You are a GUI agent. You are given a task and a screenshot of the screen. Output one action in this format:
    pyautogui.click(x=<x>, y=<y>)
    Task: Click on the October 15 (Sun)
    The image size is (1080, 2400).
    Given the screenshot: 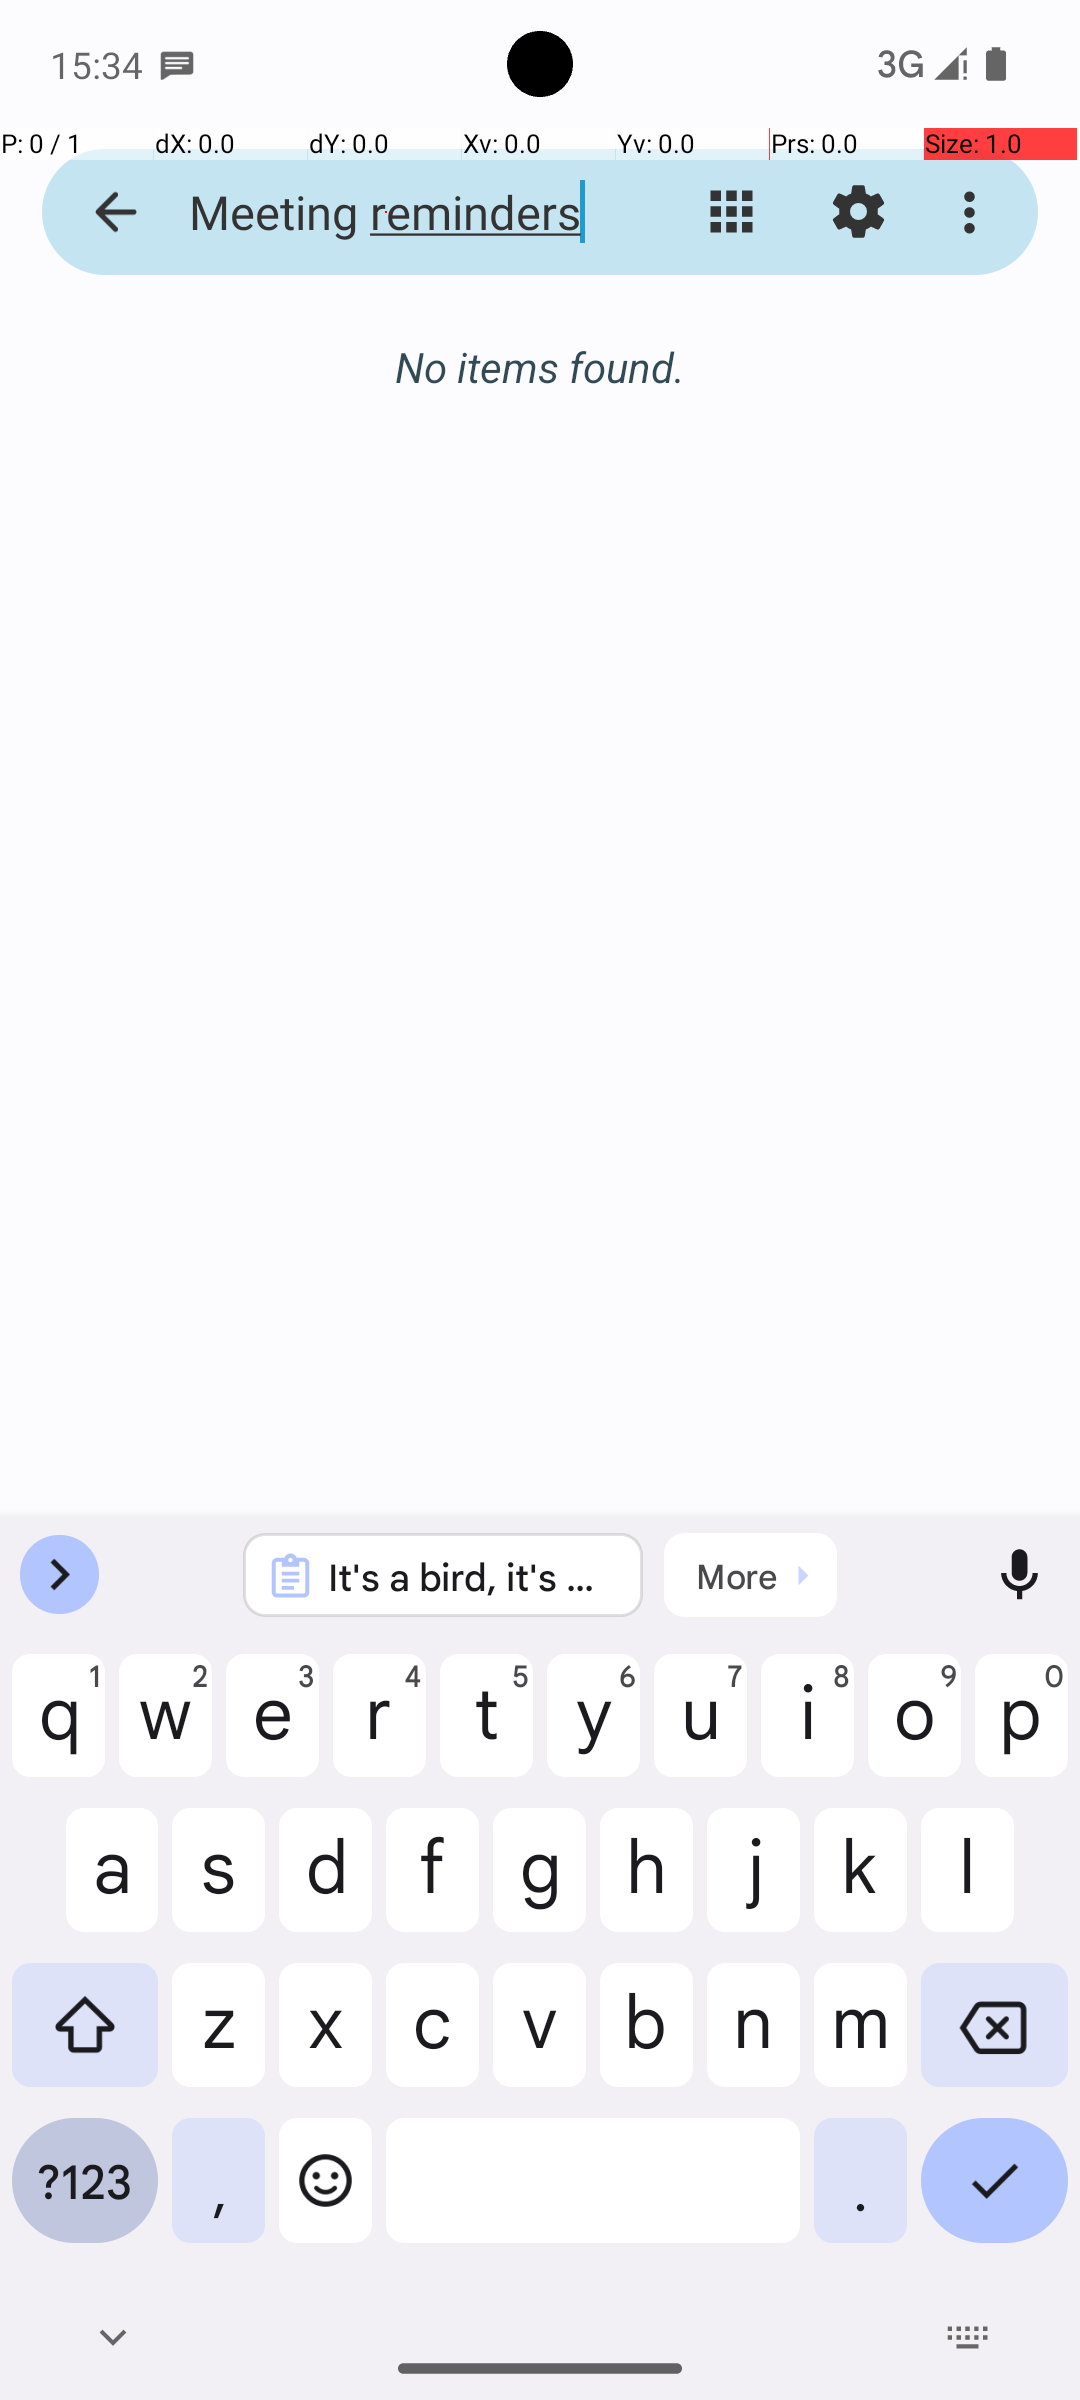 What is the action you would take?
    pyautogui.click(x=540, y=388)
    